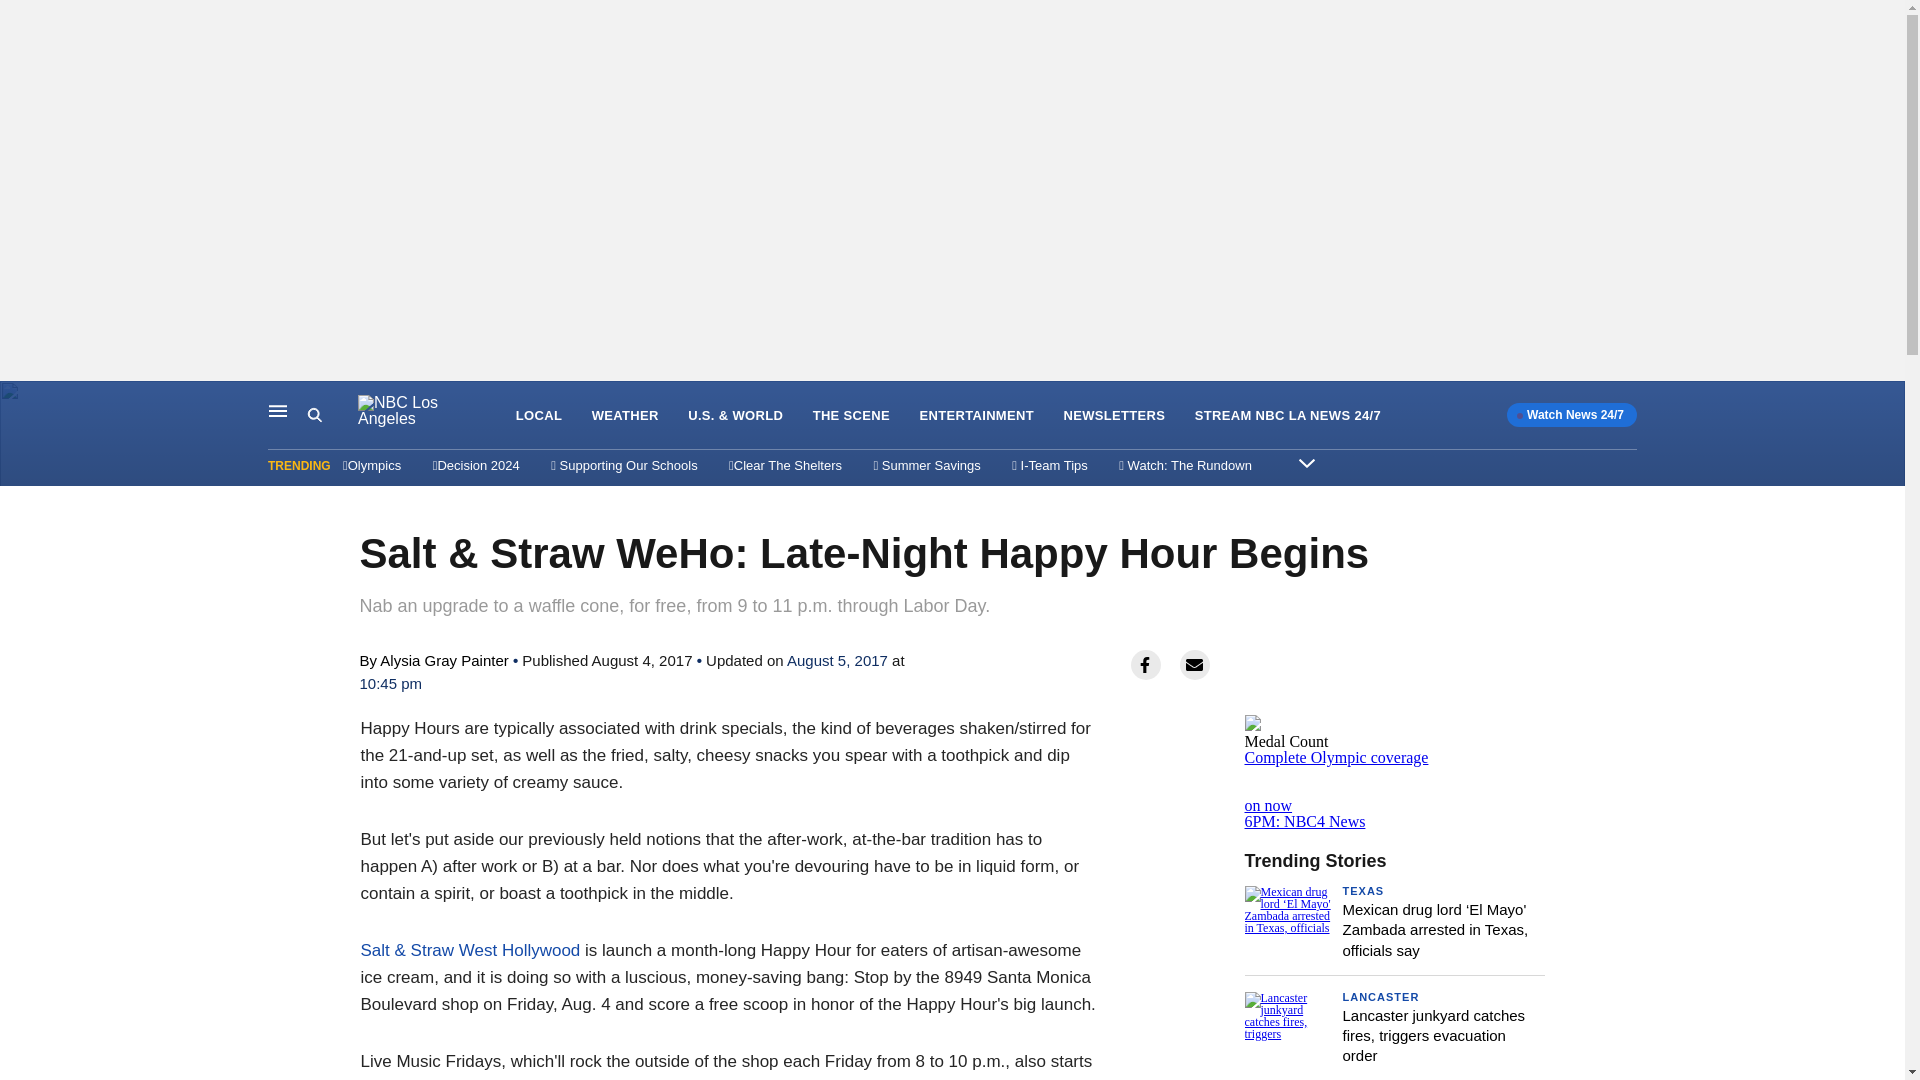 The width and height of the screenshot is (1920, 1080). What do you see at coordinates (278, 410) in the screenshot?
I see `Expand` at bounding box center [278, 410].